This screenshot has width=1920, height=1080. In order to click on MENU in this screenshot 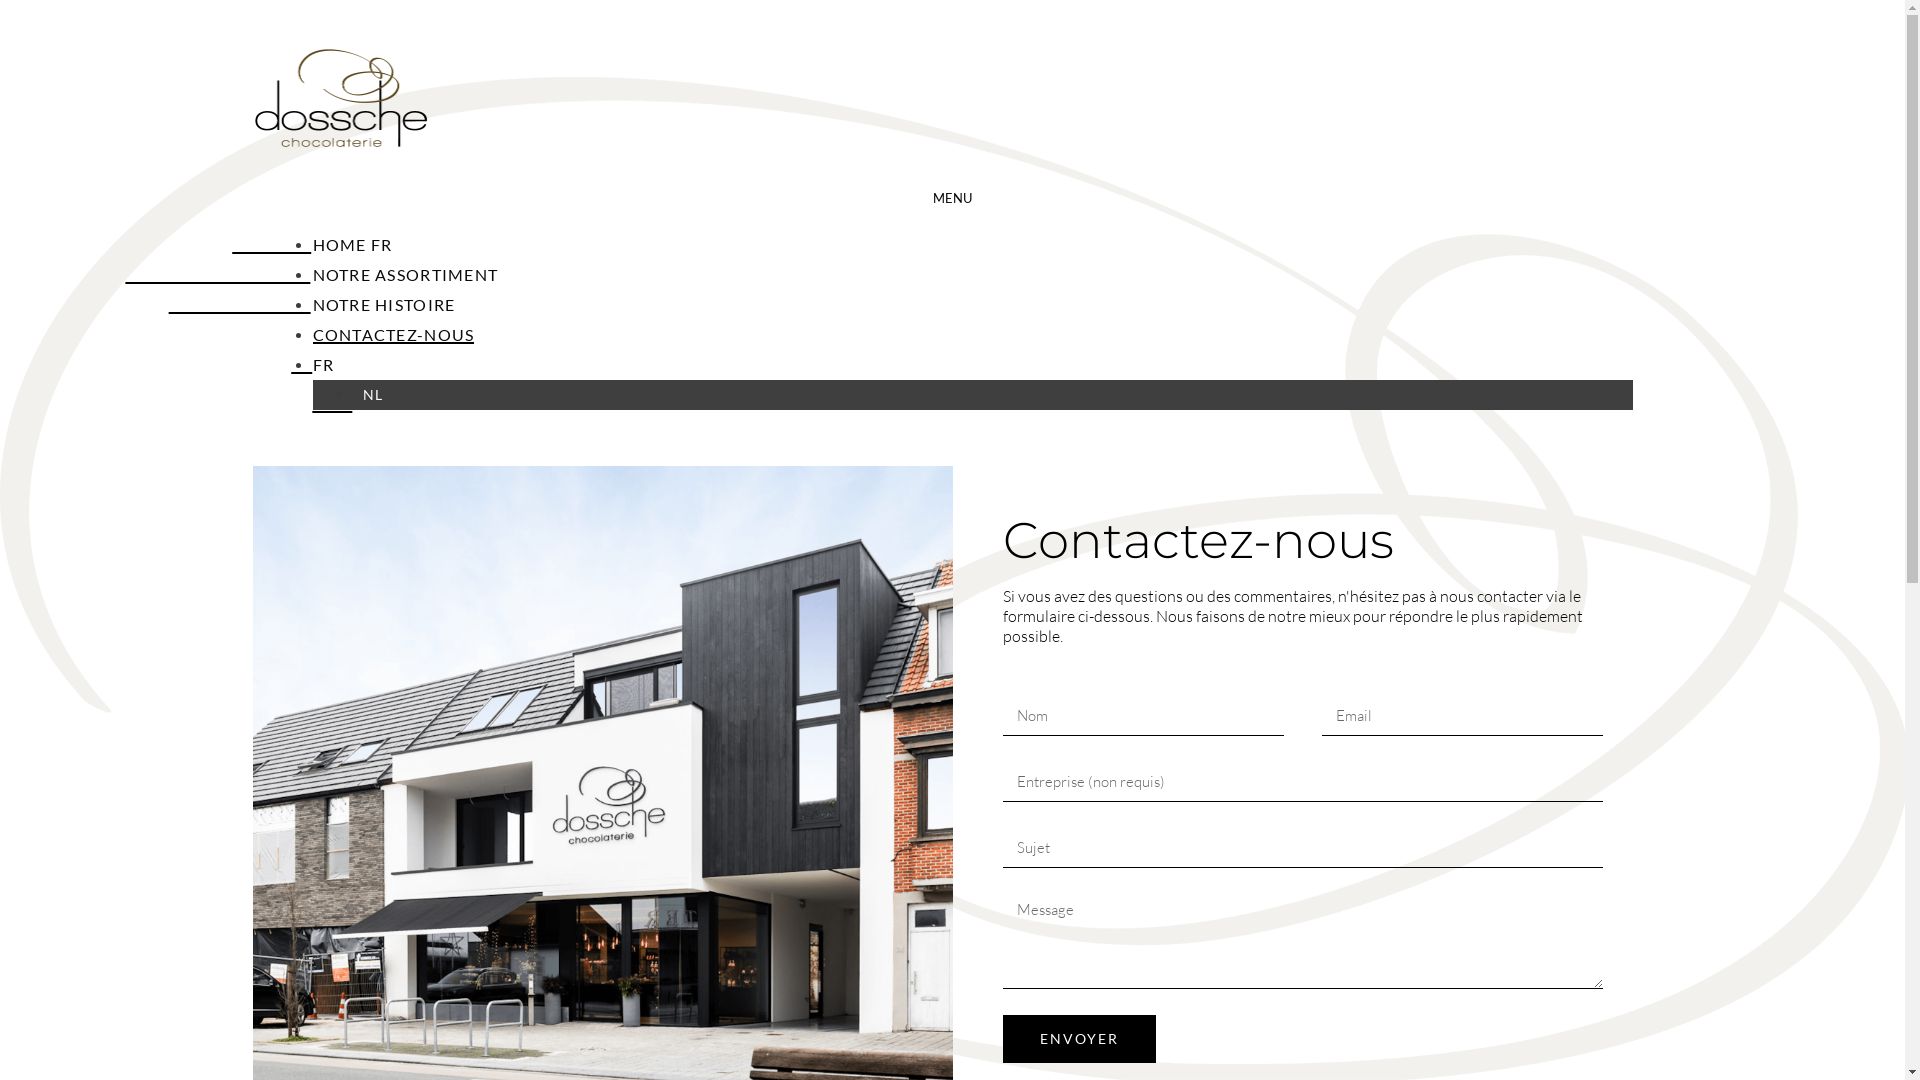, I will do `click(952, 198)`.